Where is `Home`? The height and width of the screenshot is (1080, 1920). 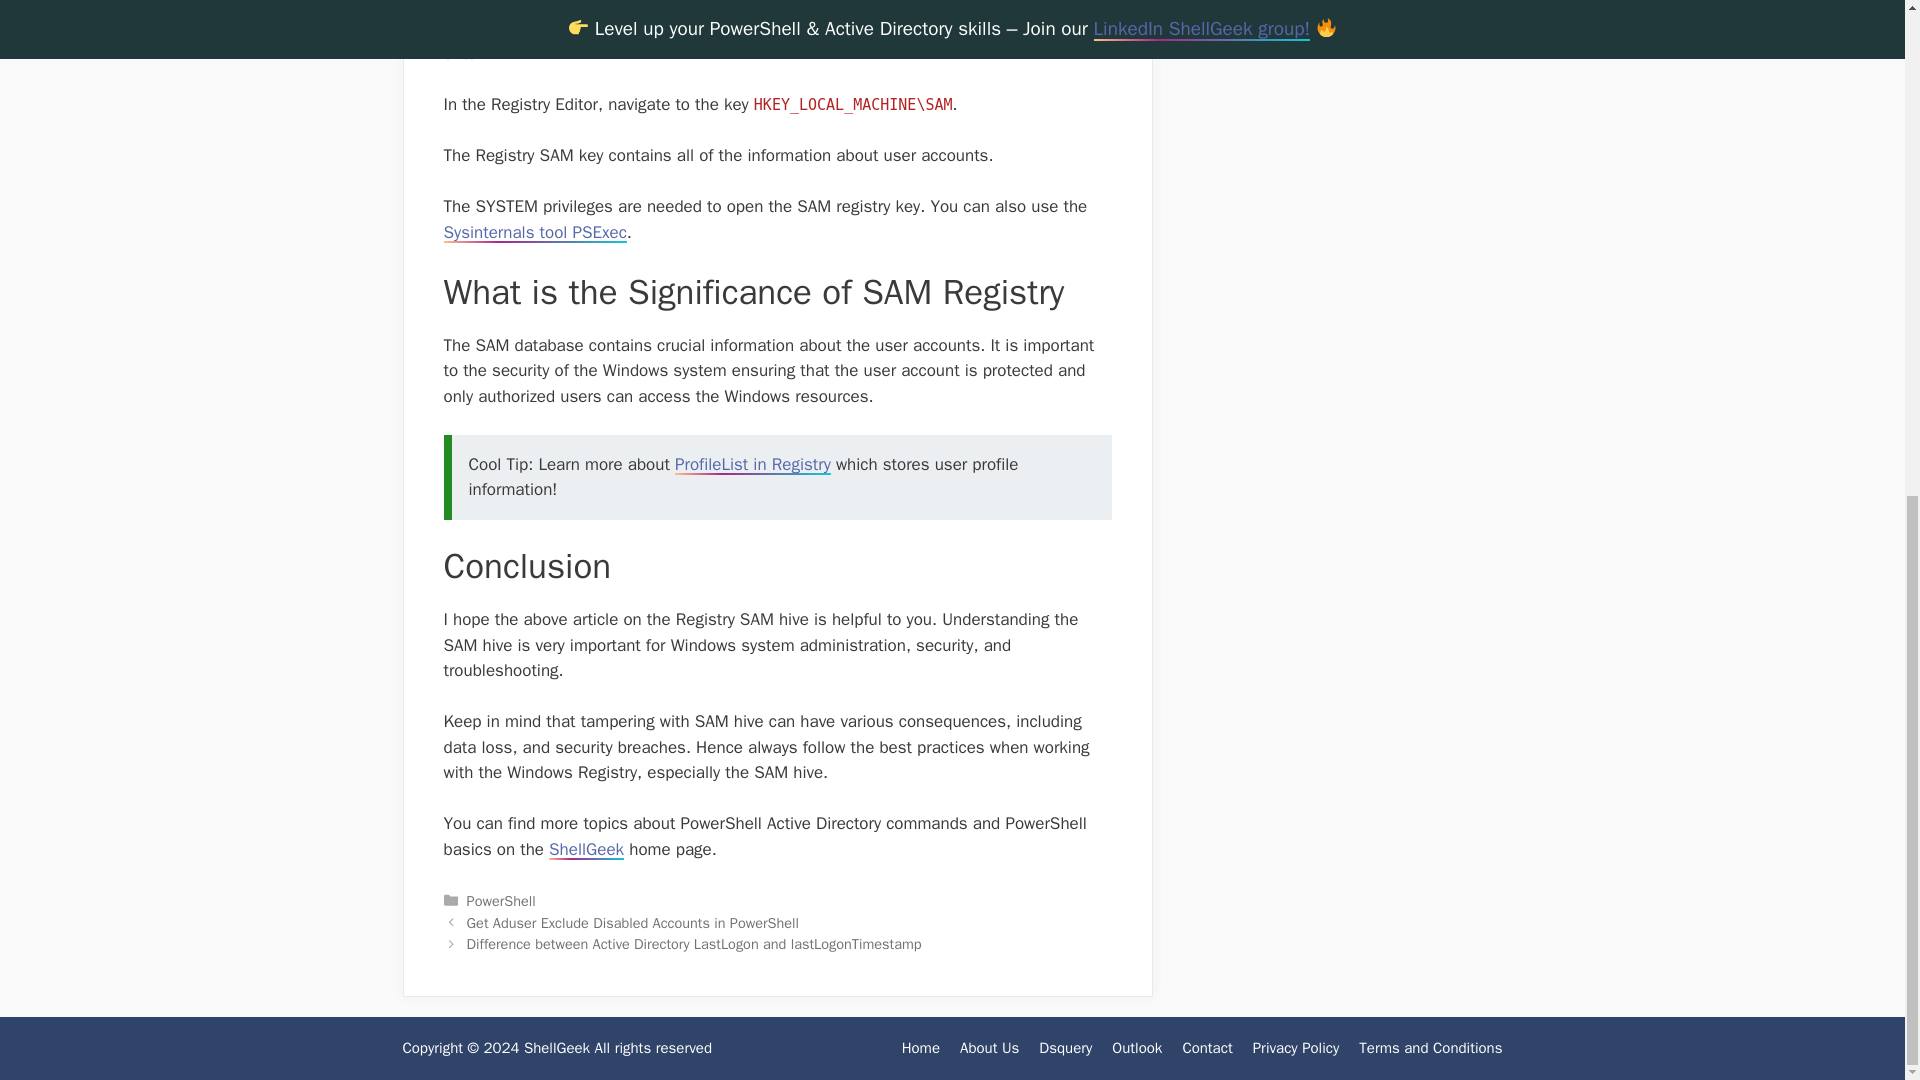 Home is located at coordinates (921, 1048).